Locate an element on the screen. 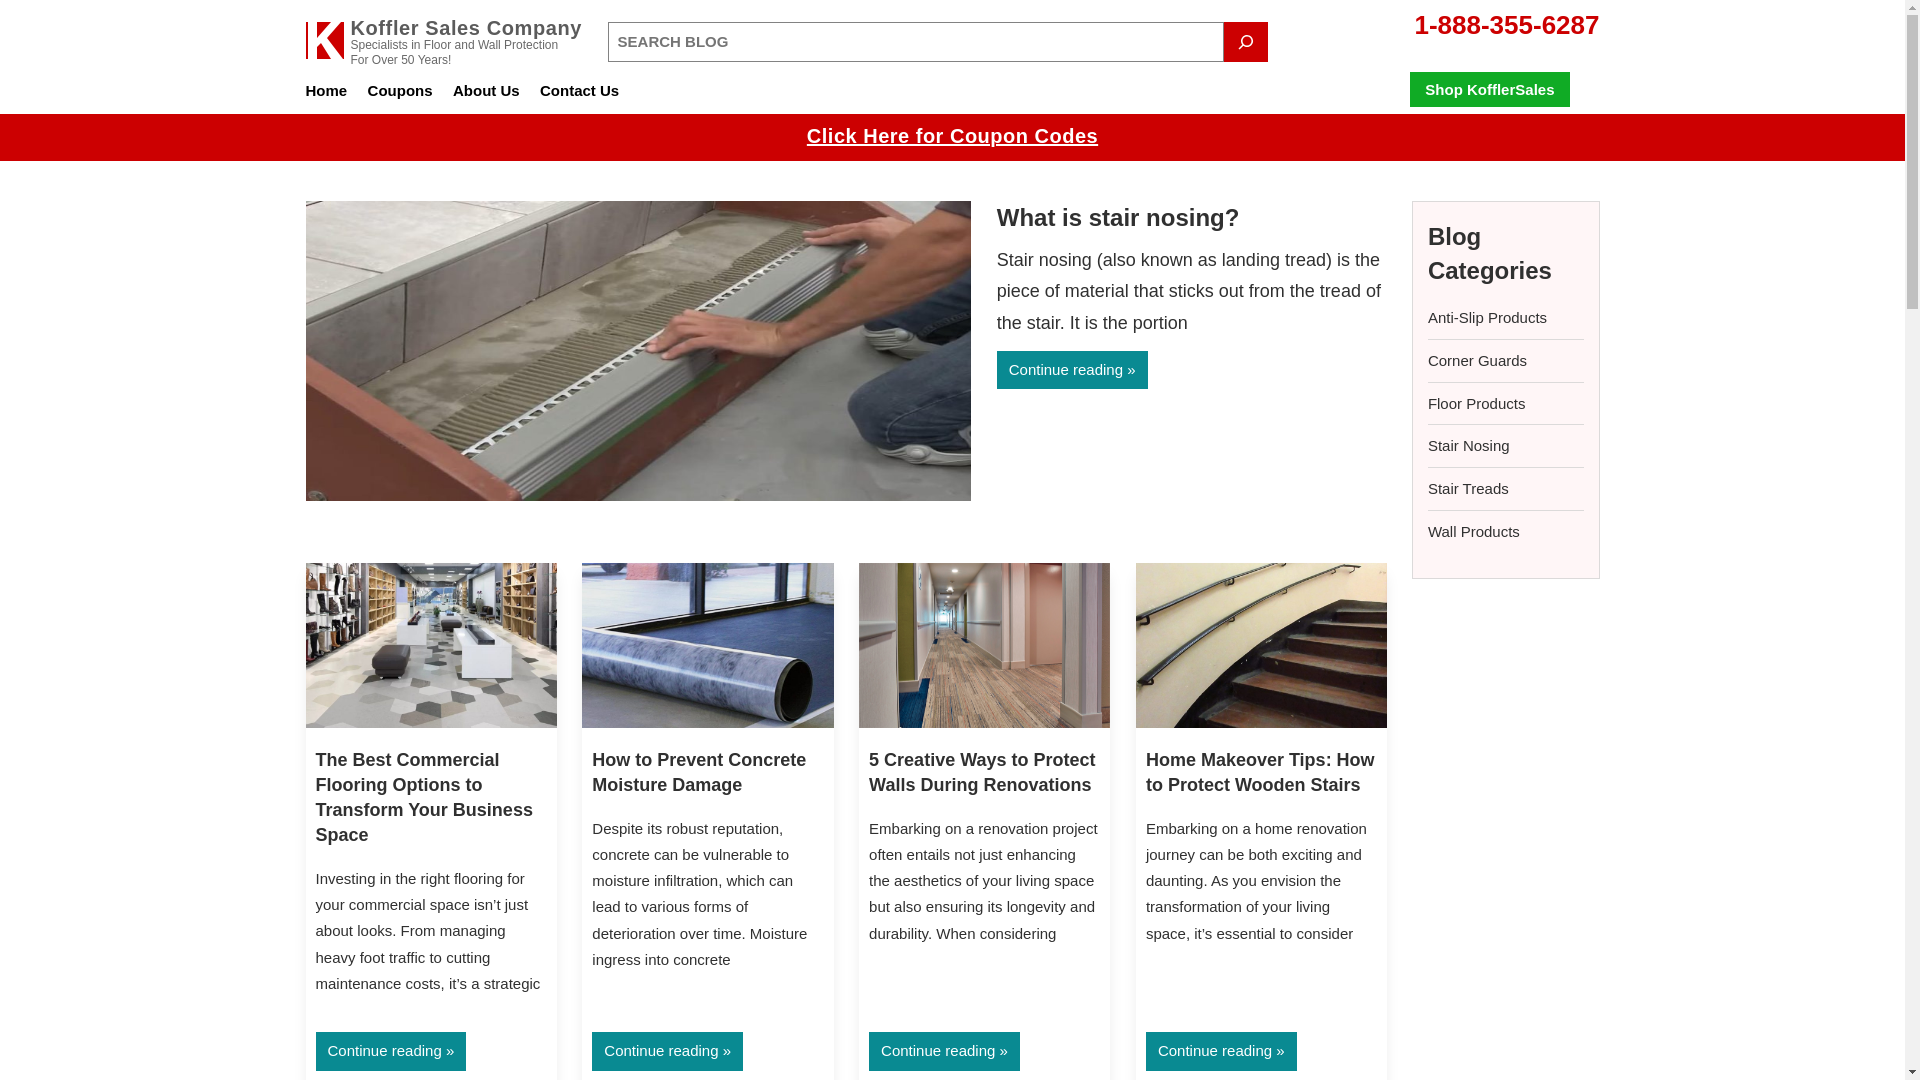 The height and width of the screenshot is (1080, 1920). Home is located at coordinates (326, 92).